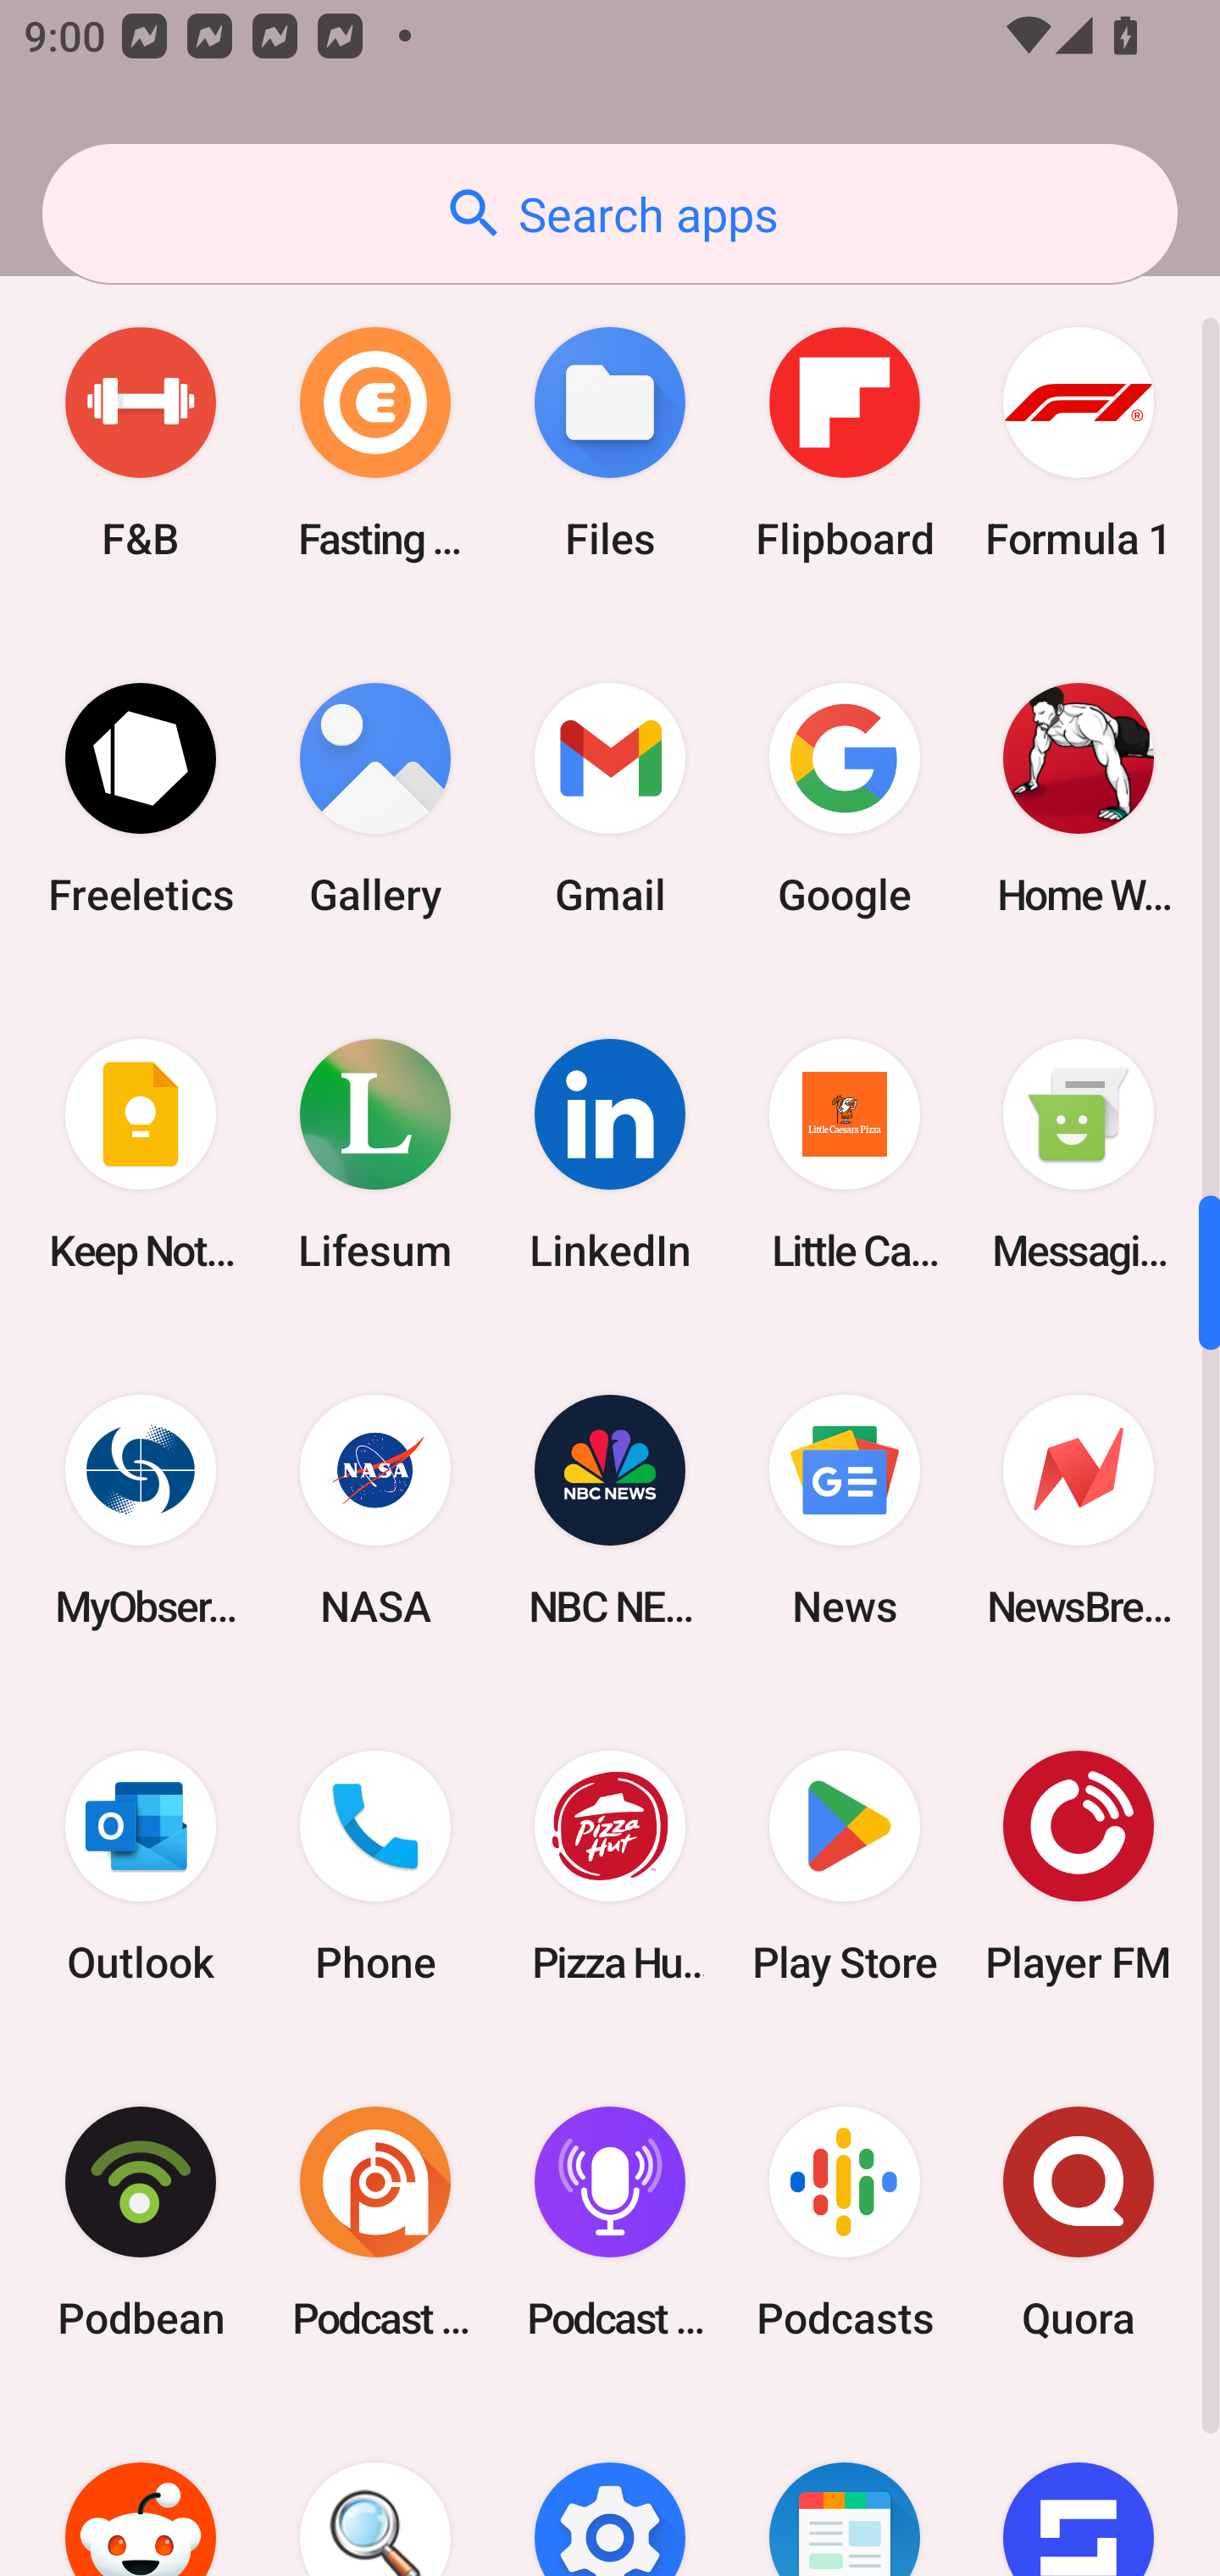 The image size is (1220, 2576). Describe the element at coordinates (610, 442) in the screenshot. I see `Files` at that location.